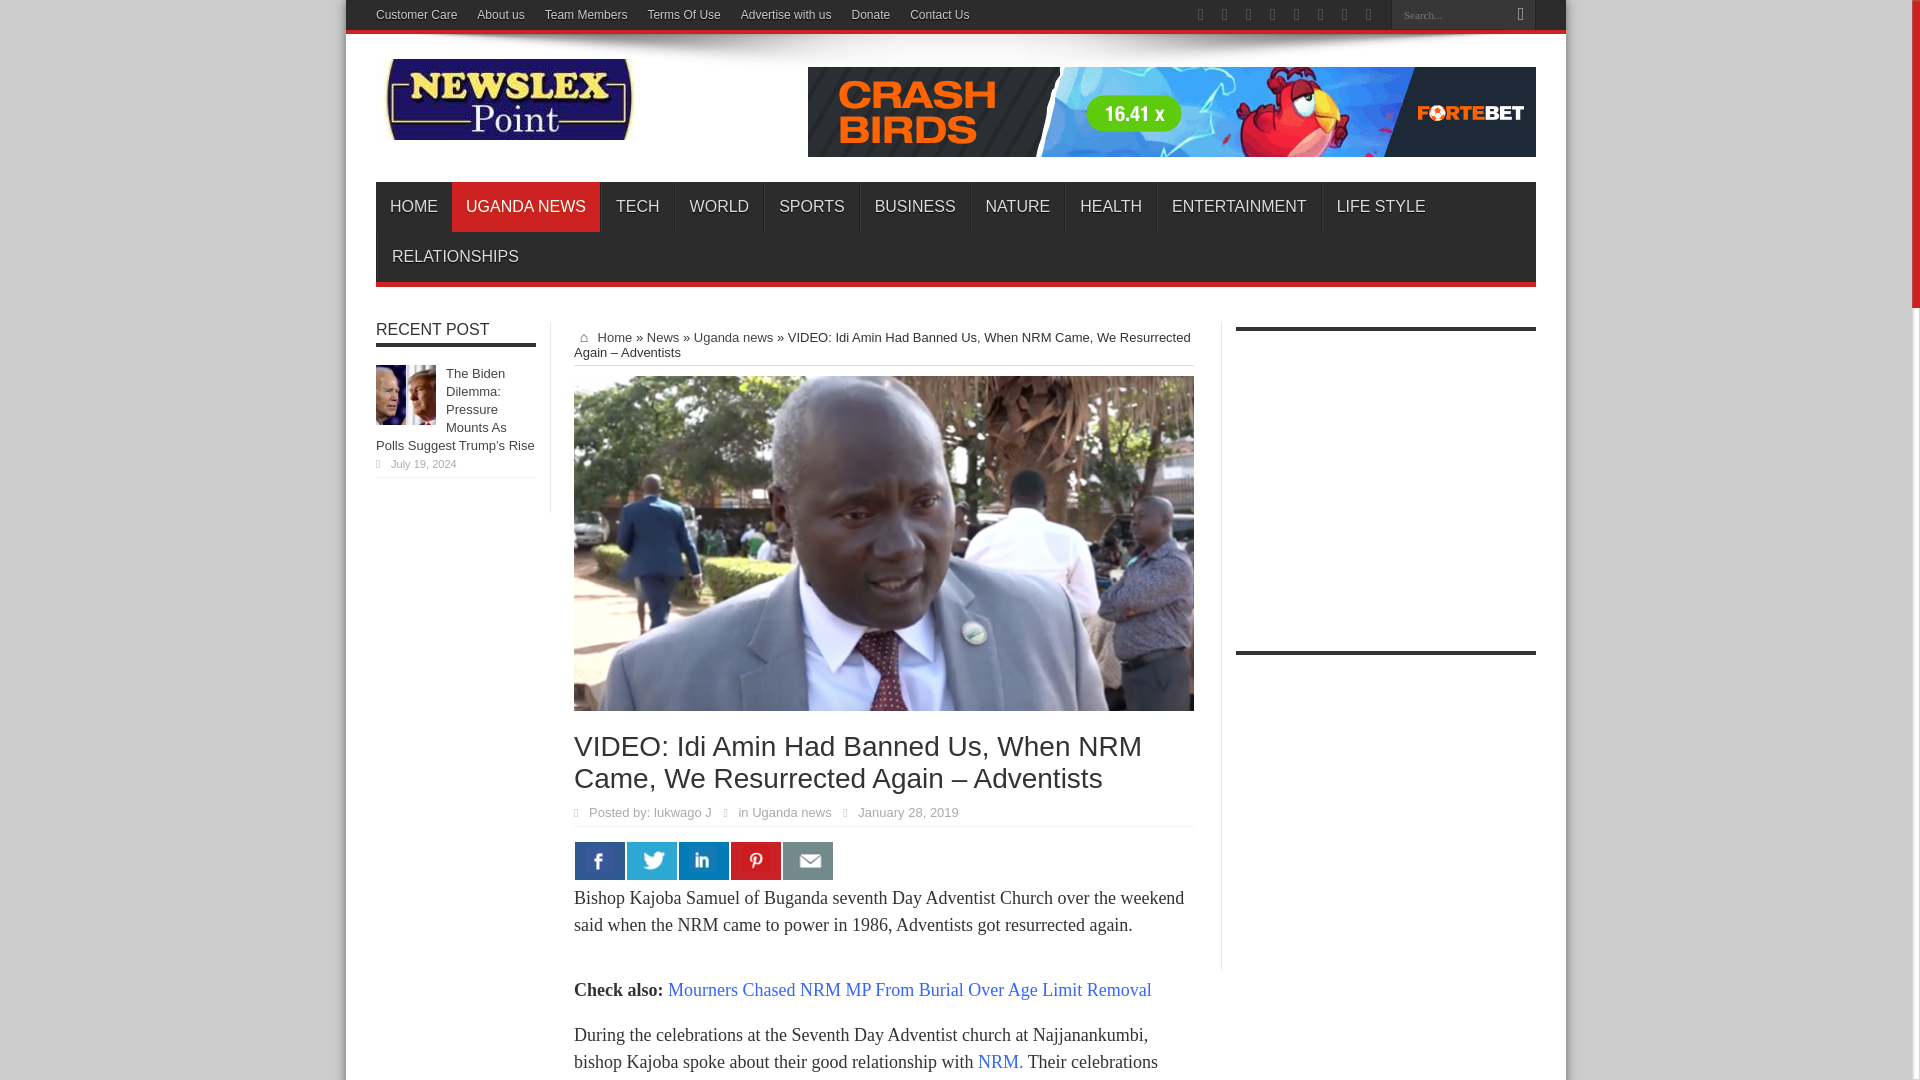  I want to click on Search, so click(1520, 15).